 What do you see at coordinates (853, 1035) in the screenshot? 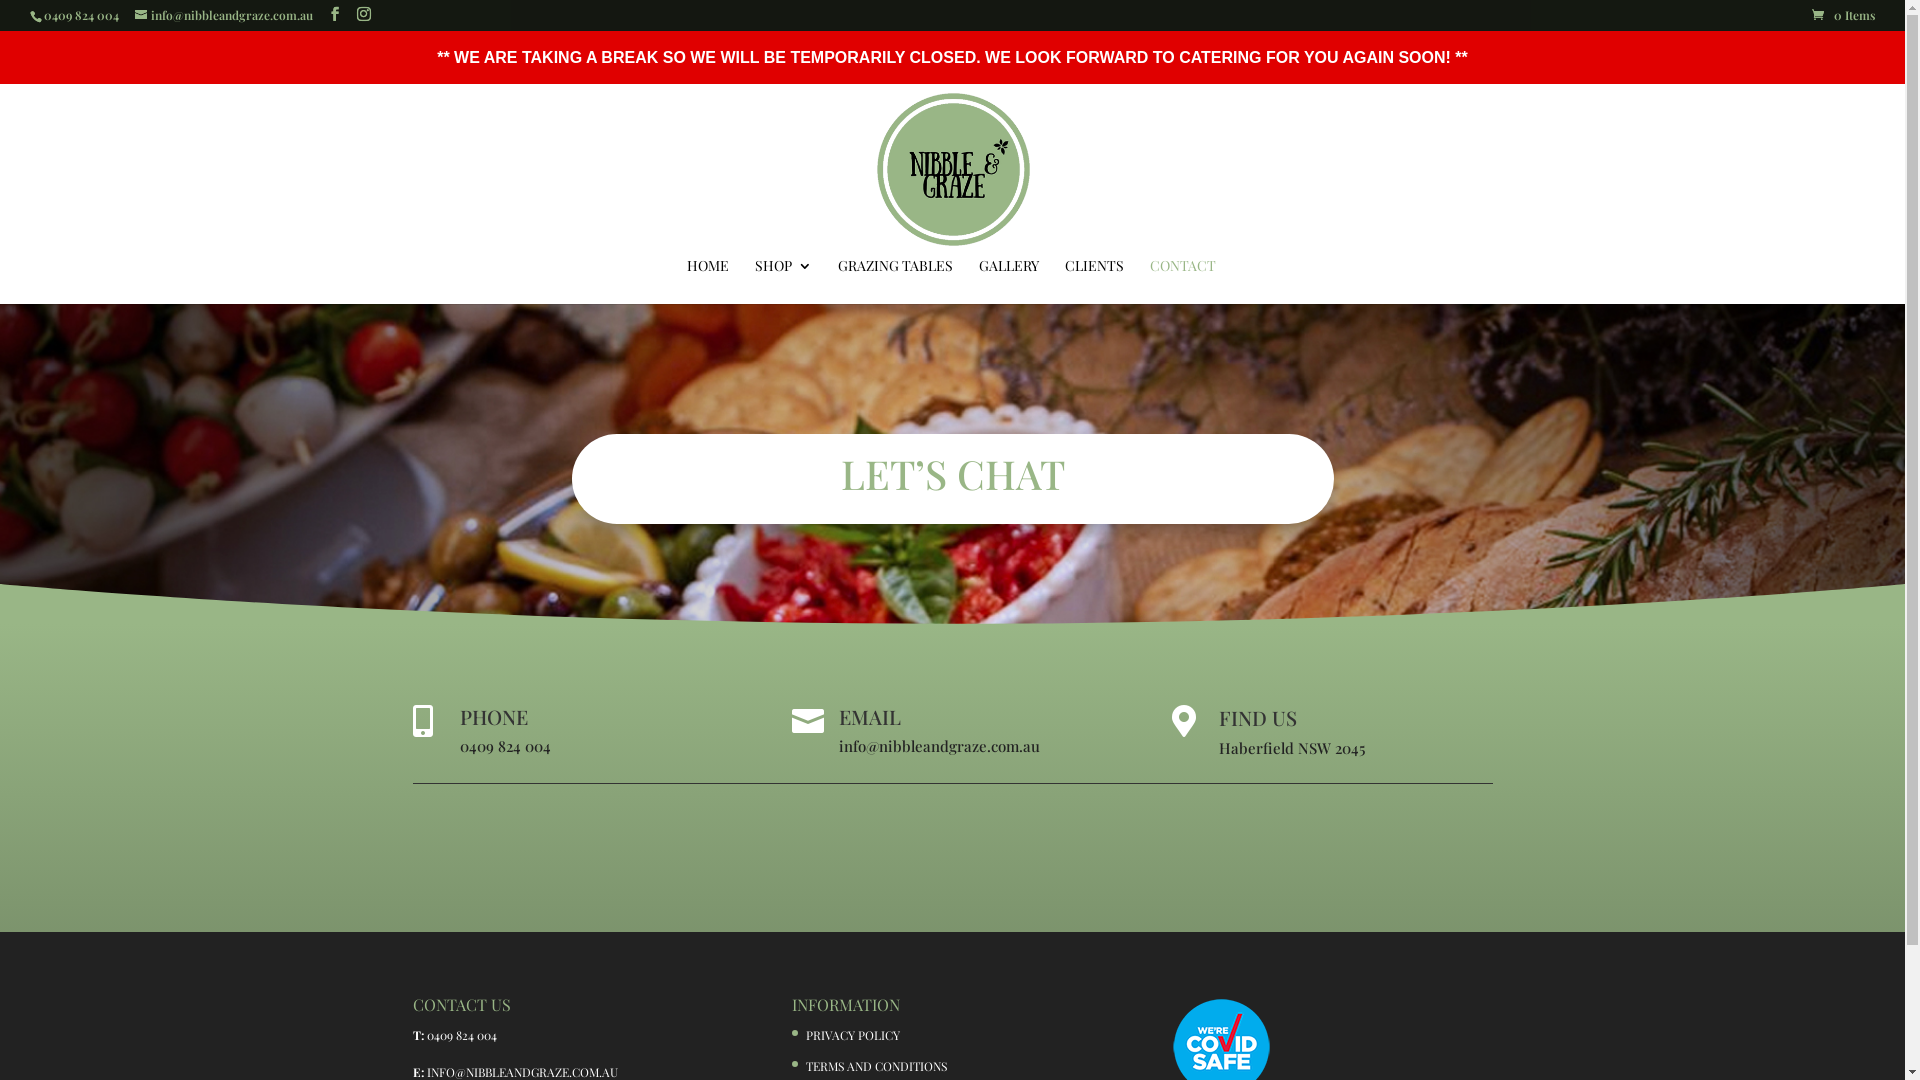
I see `PRIVACY POLICY` at bounding box center [853, 1035].